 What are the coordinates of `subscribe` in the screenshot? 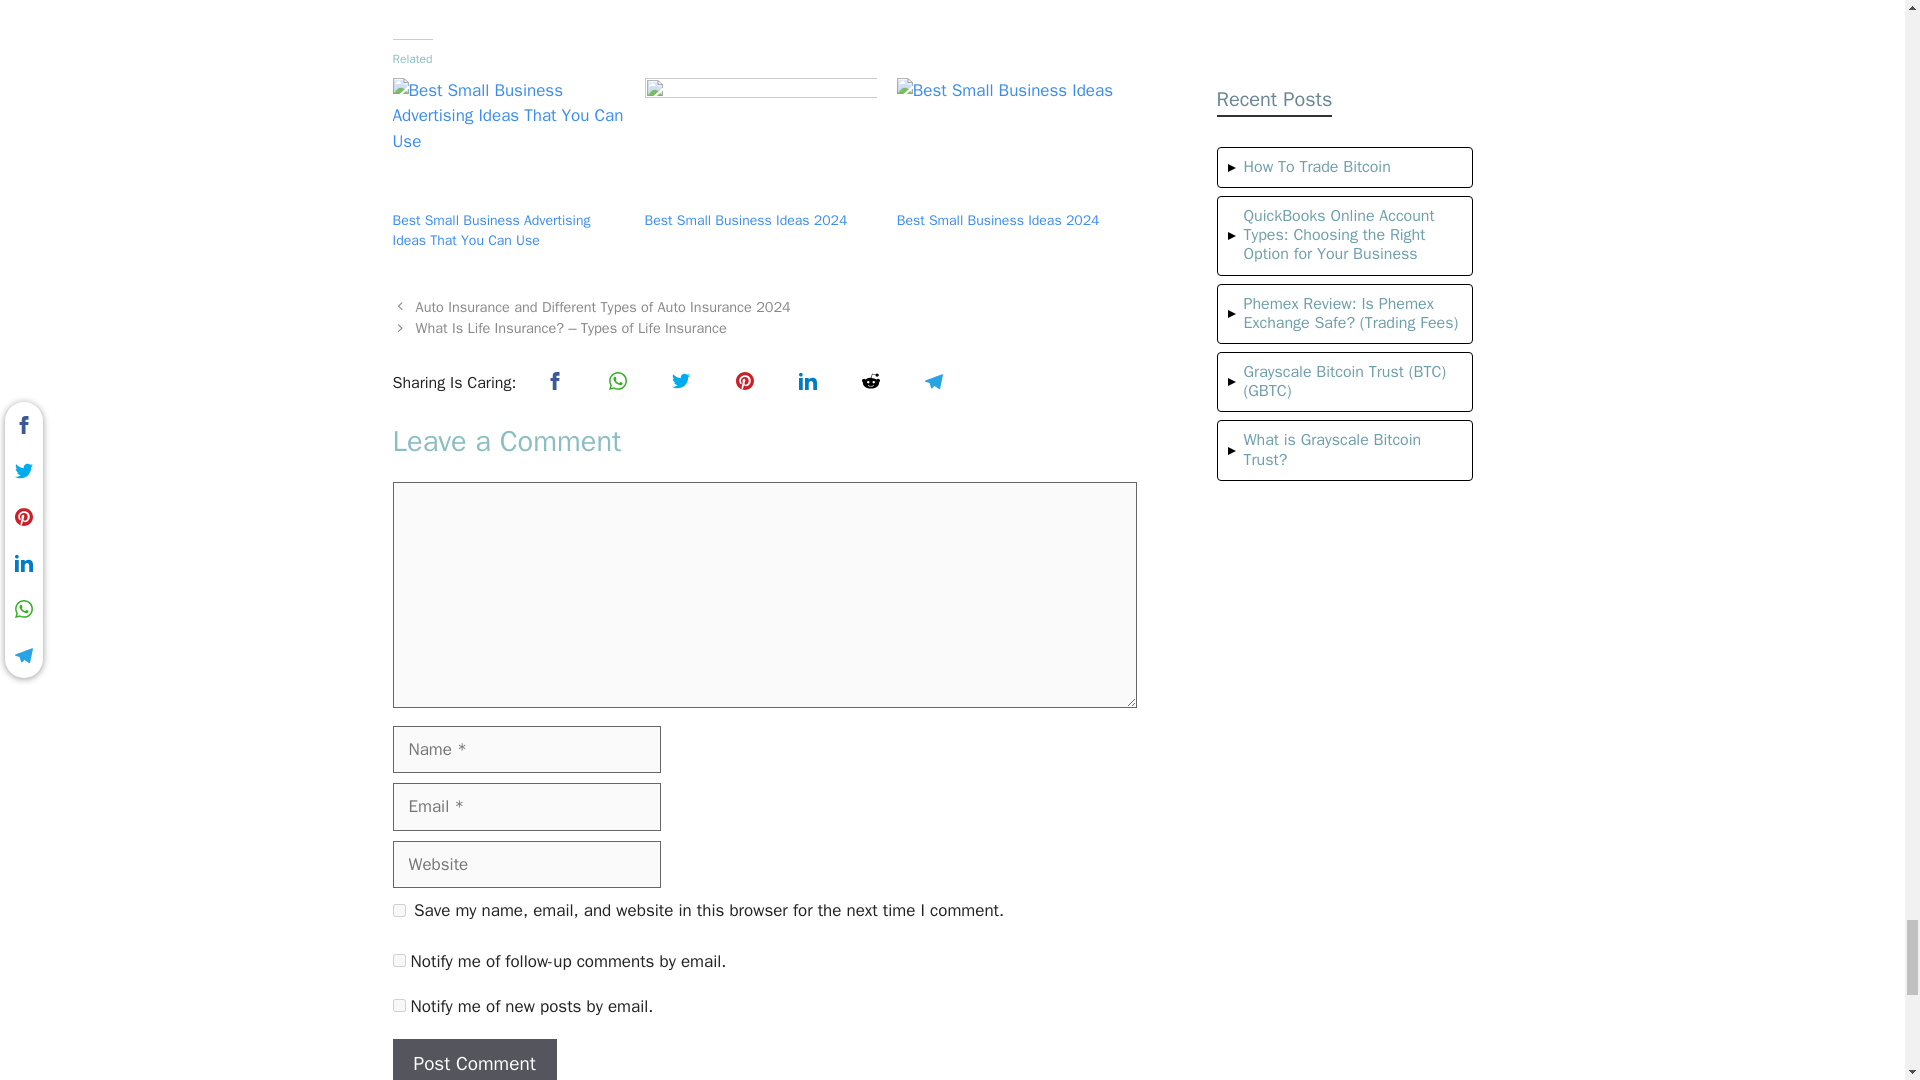 It's located at (398, 1005).